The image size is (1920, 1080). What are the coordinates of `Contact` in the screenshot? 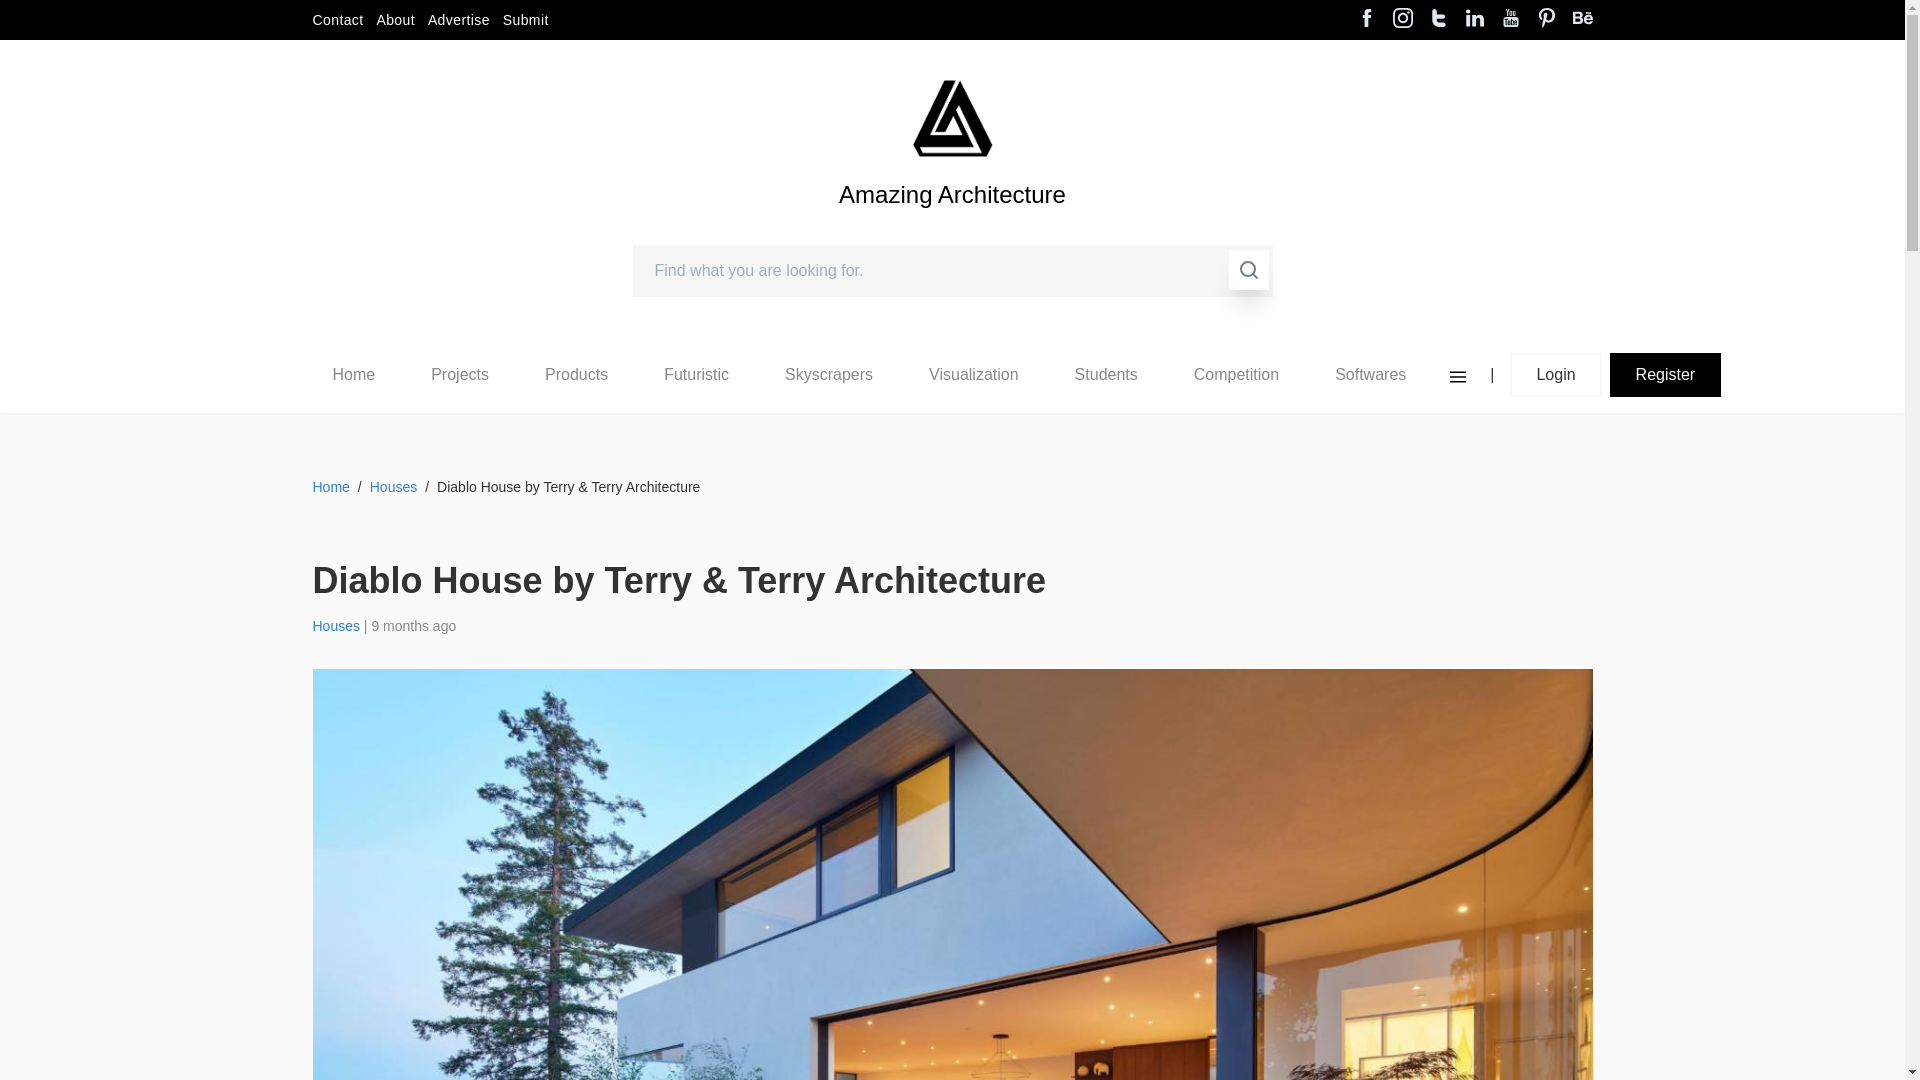 It's located at (336, 20).